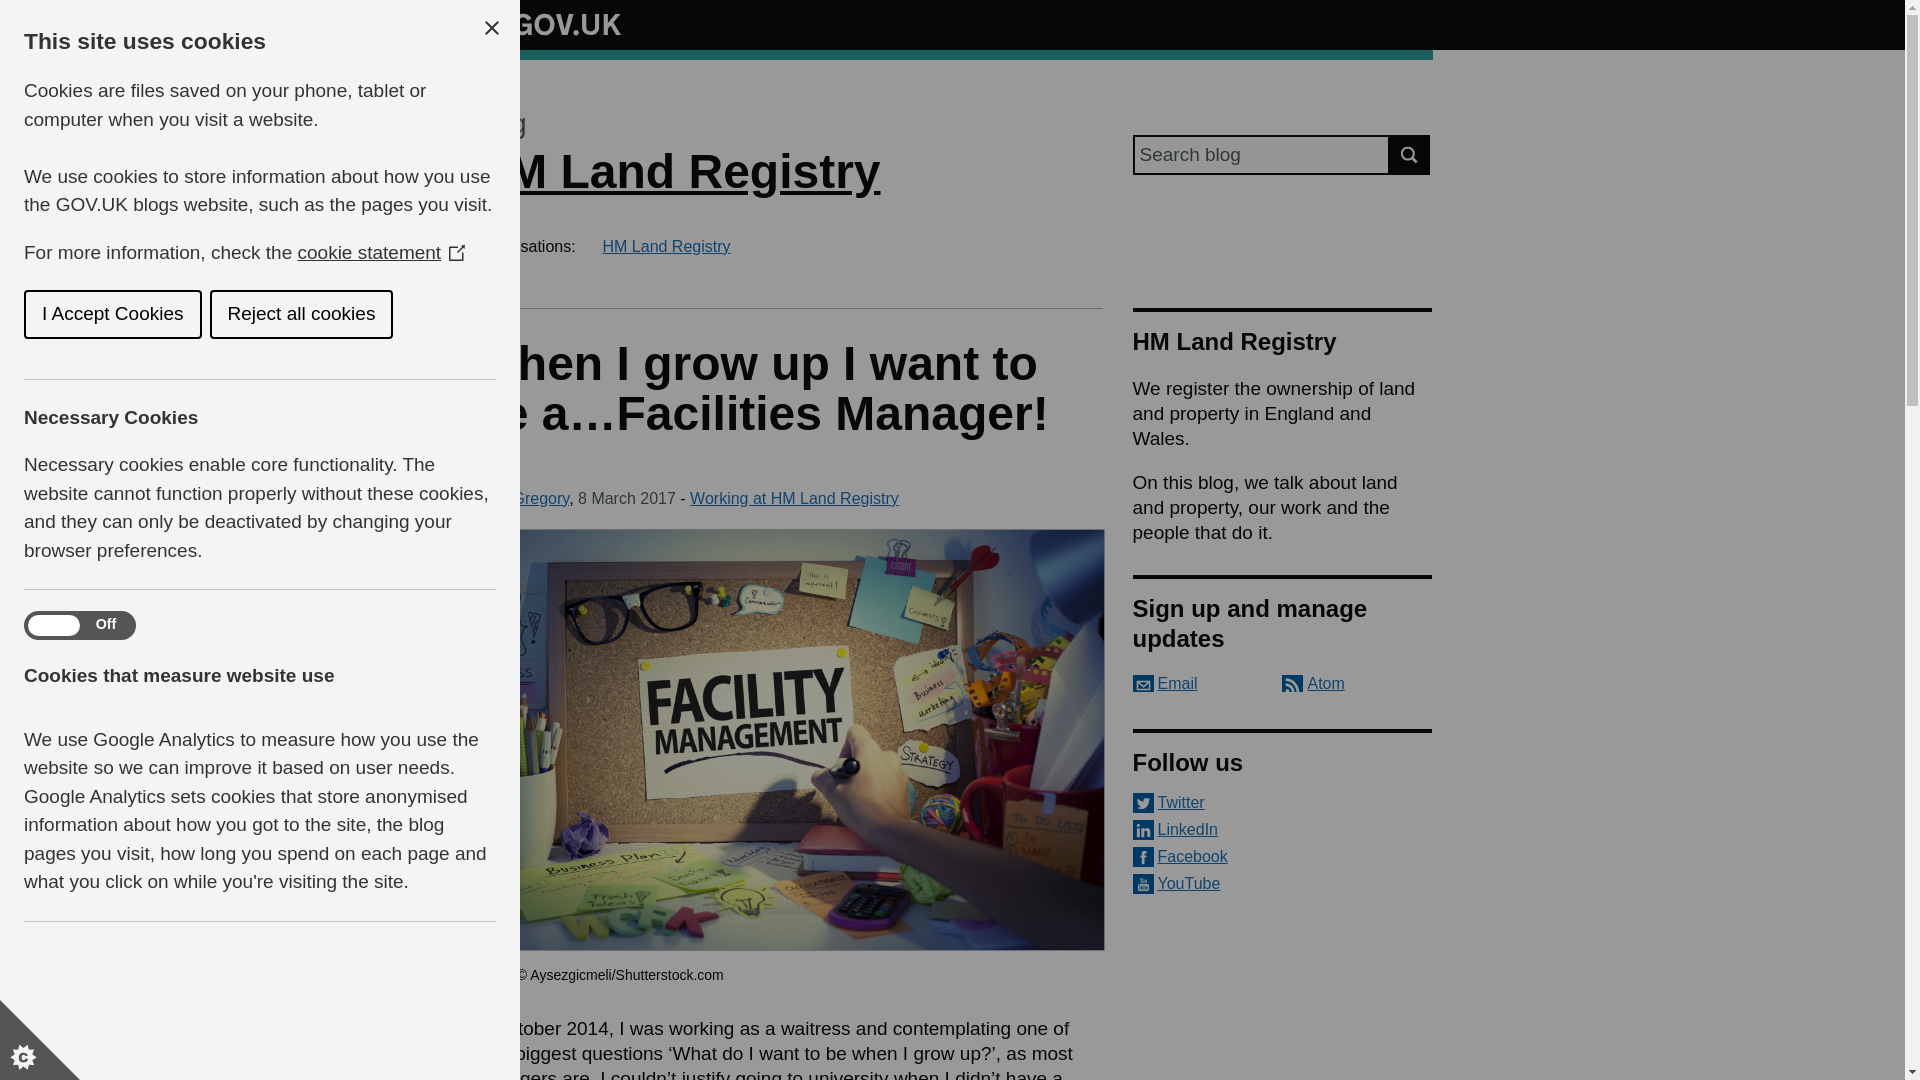  I want to click on Go to the GOV.UK homepage, so click(546, 24).